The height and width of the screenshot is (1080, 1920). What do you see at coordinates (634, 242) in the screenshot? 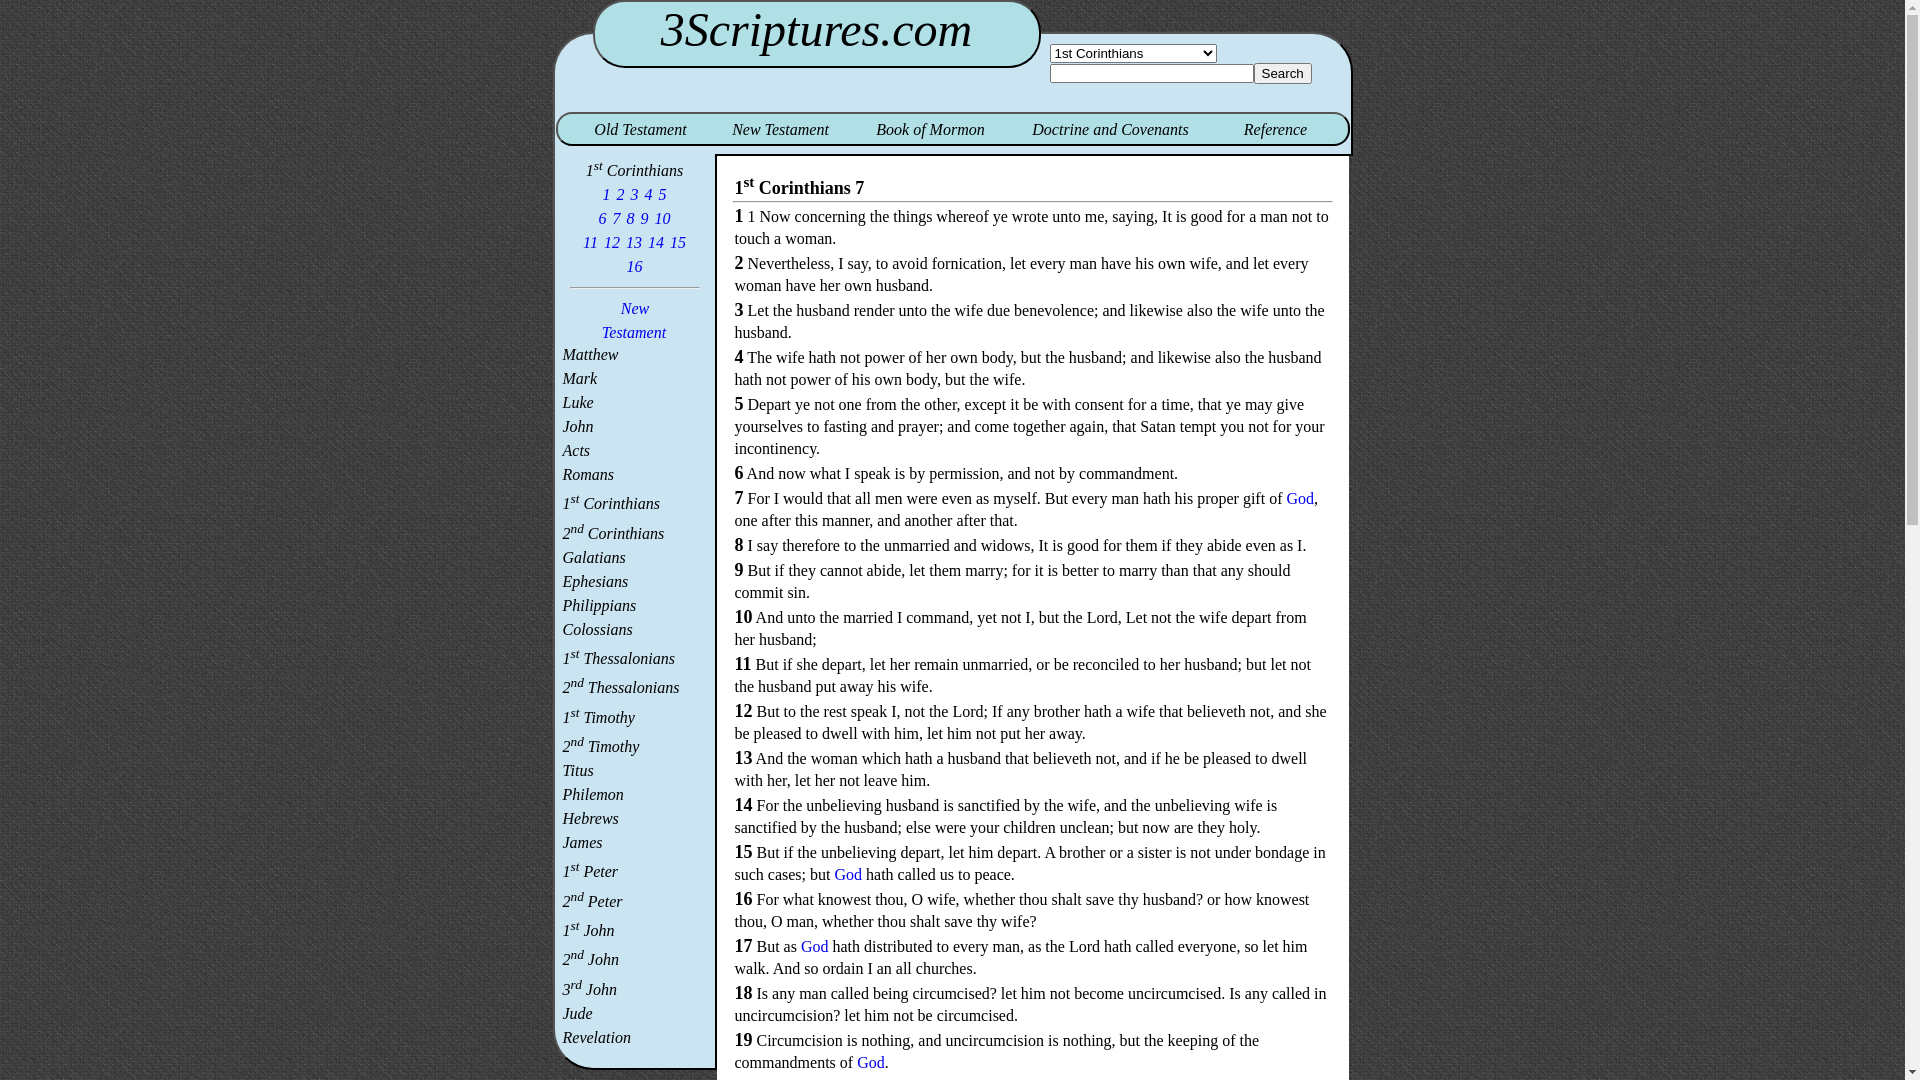
I see `13` at bounding box center [634, 242].